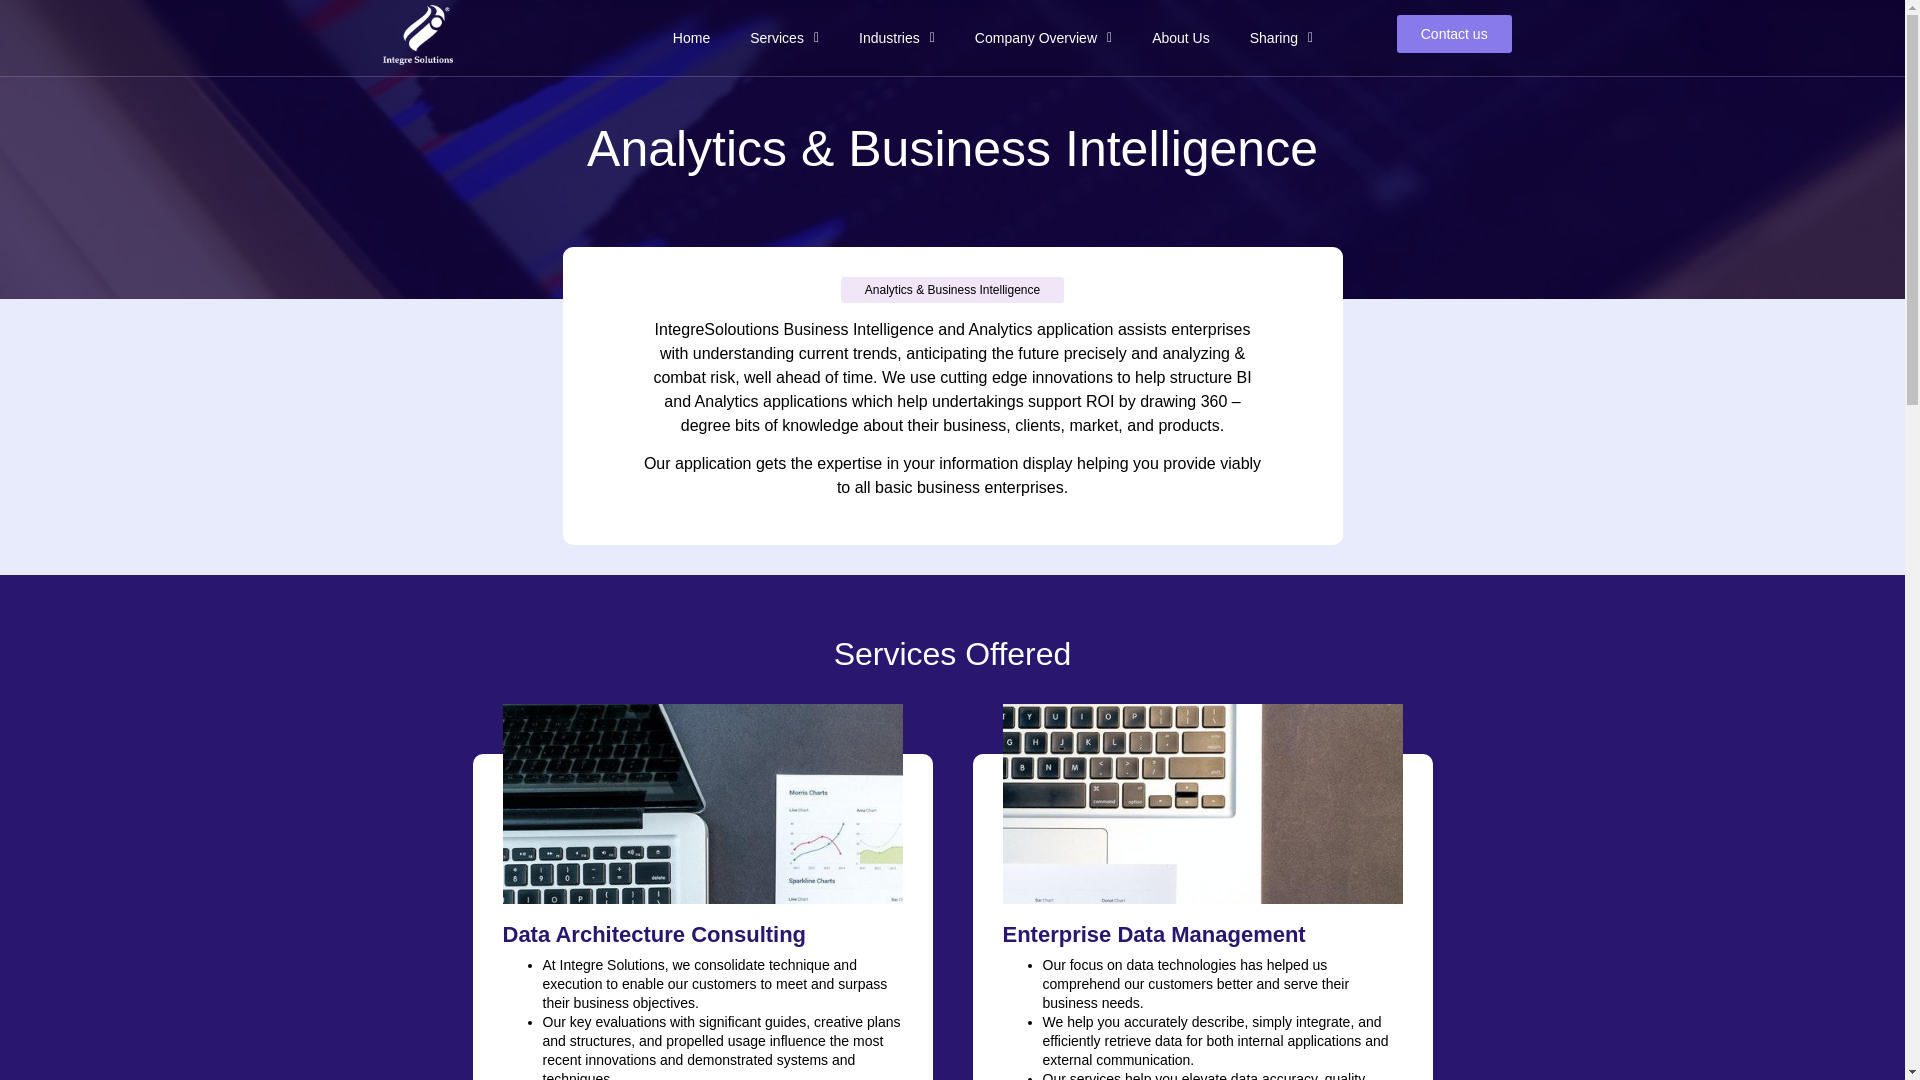 This screenshot has width=1920, height=1080. Describe the element at coordinates (784, 38) in the screenshot. I see `Services` at that location.